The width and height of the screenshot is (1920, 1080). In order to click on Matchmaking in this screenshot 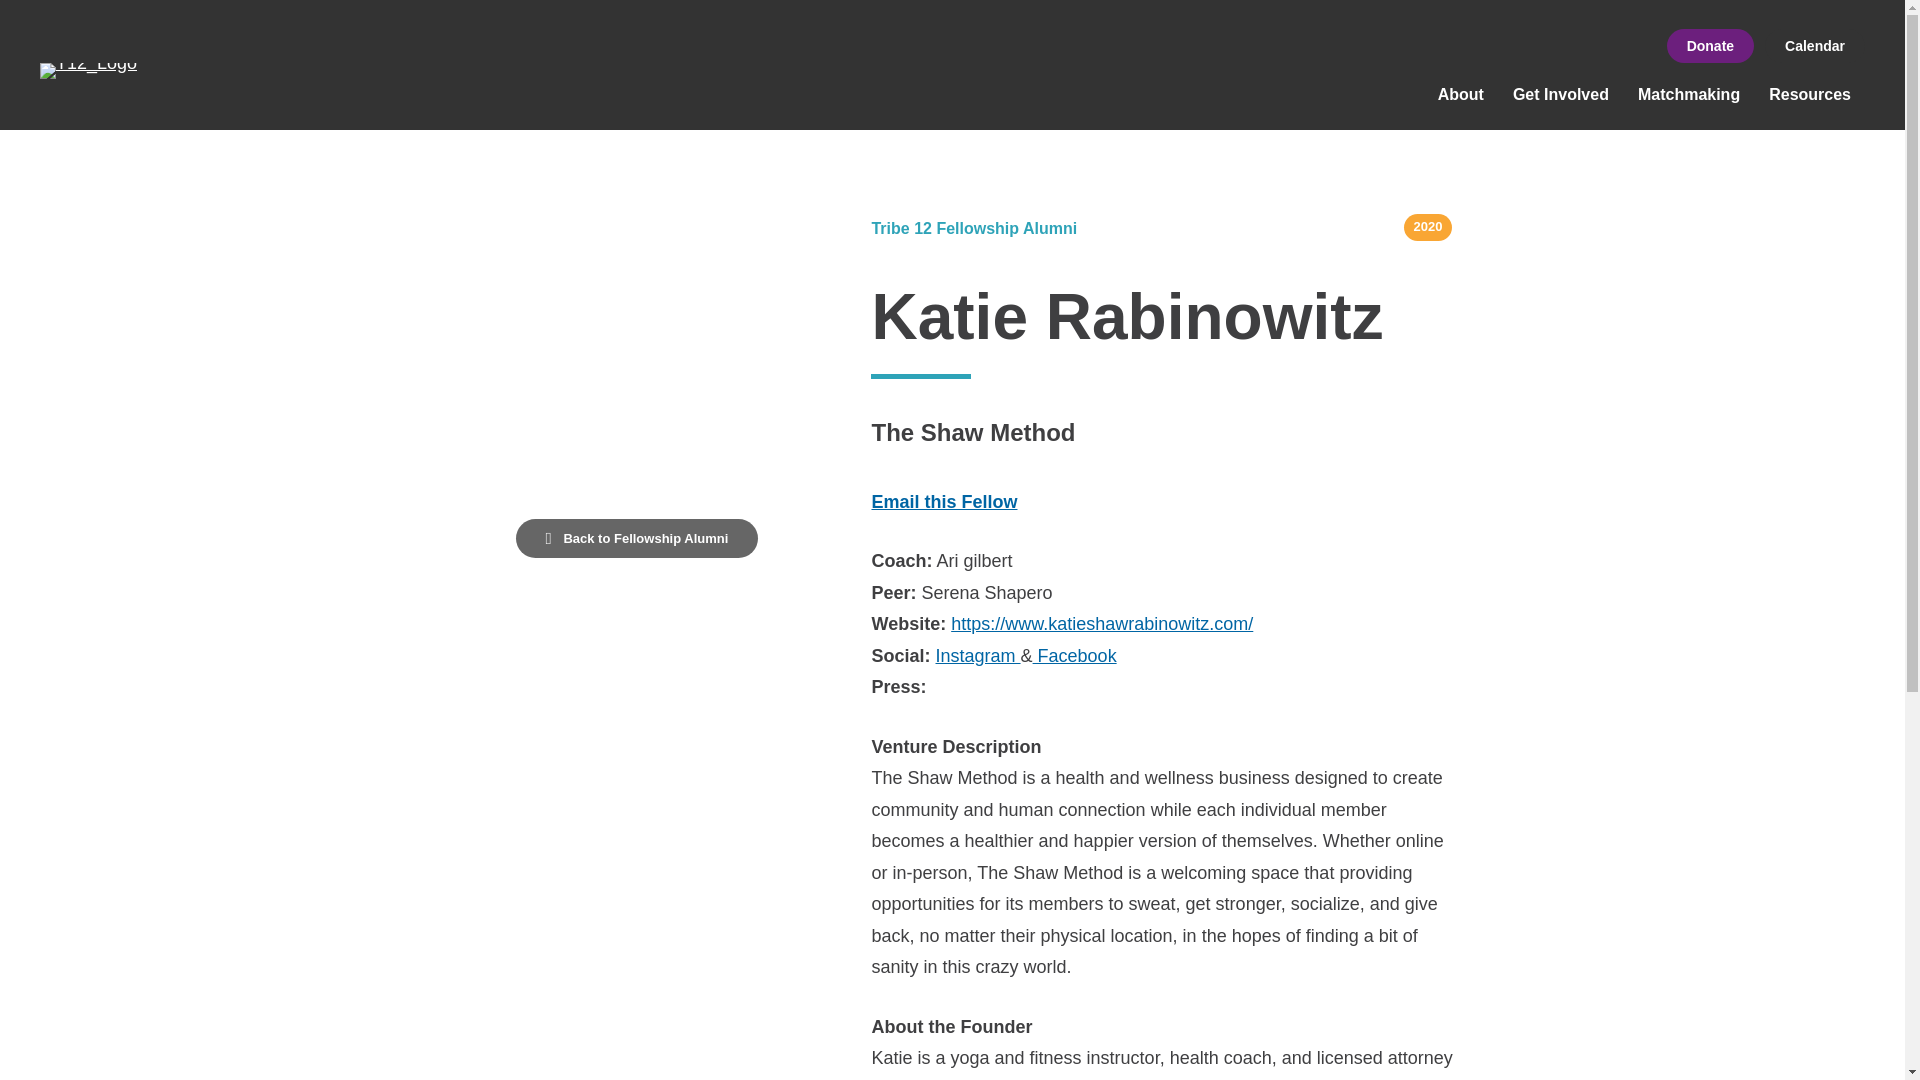, I will do `click(1689, 94)`.